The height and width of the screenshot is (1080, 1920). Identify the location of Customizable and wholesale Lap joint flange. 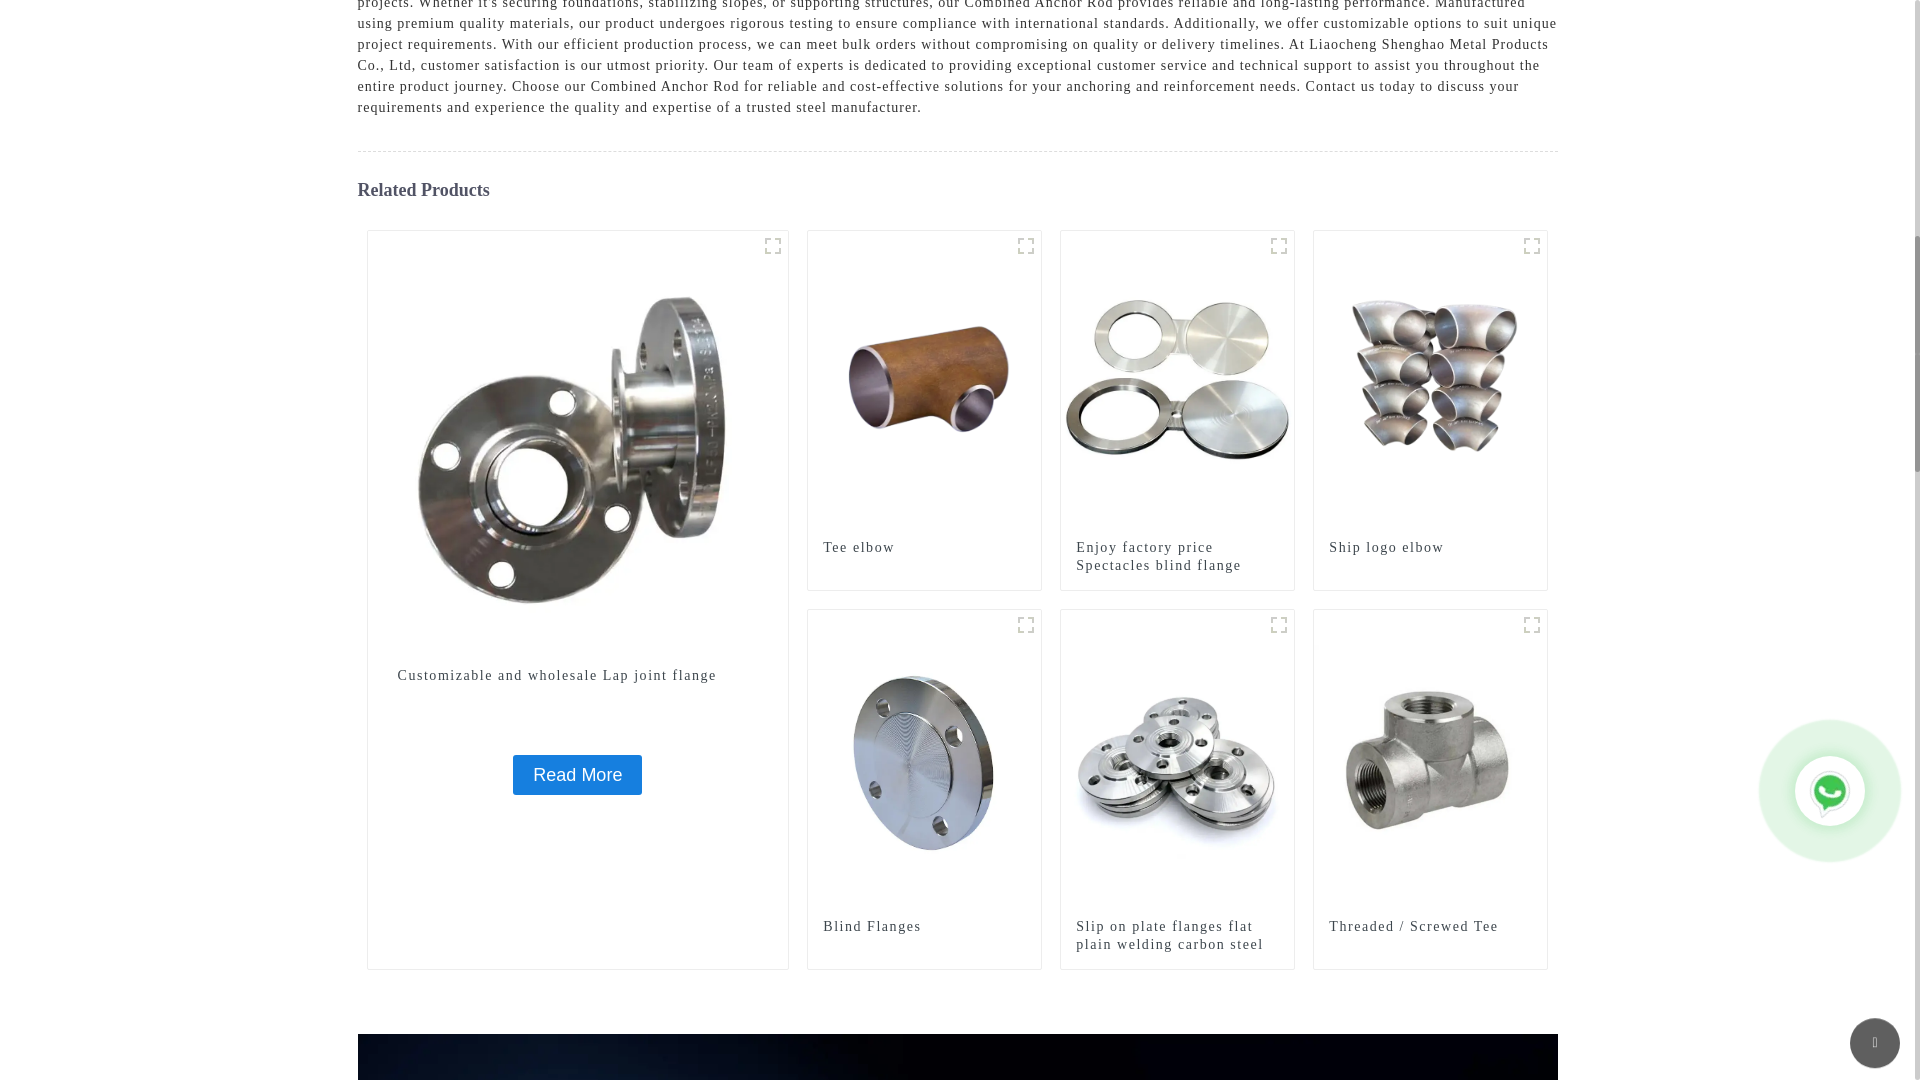
(578, 676).